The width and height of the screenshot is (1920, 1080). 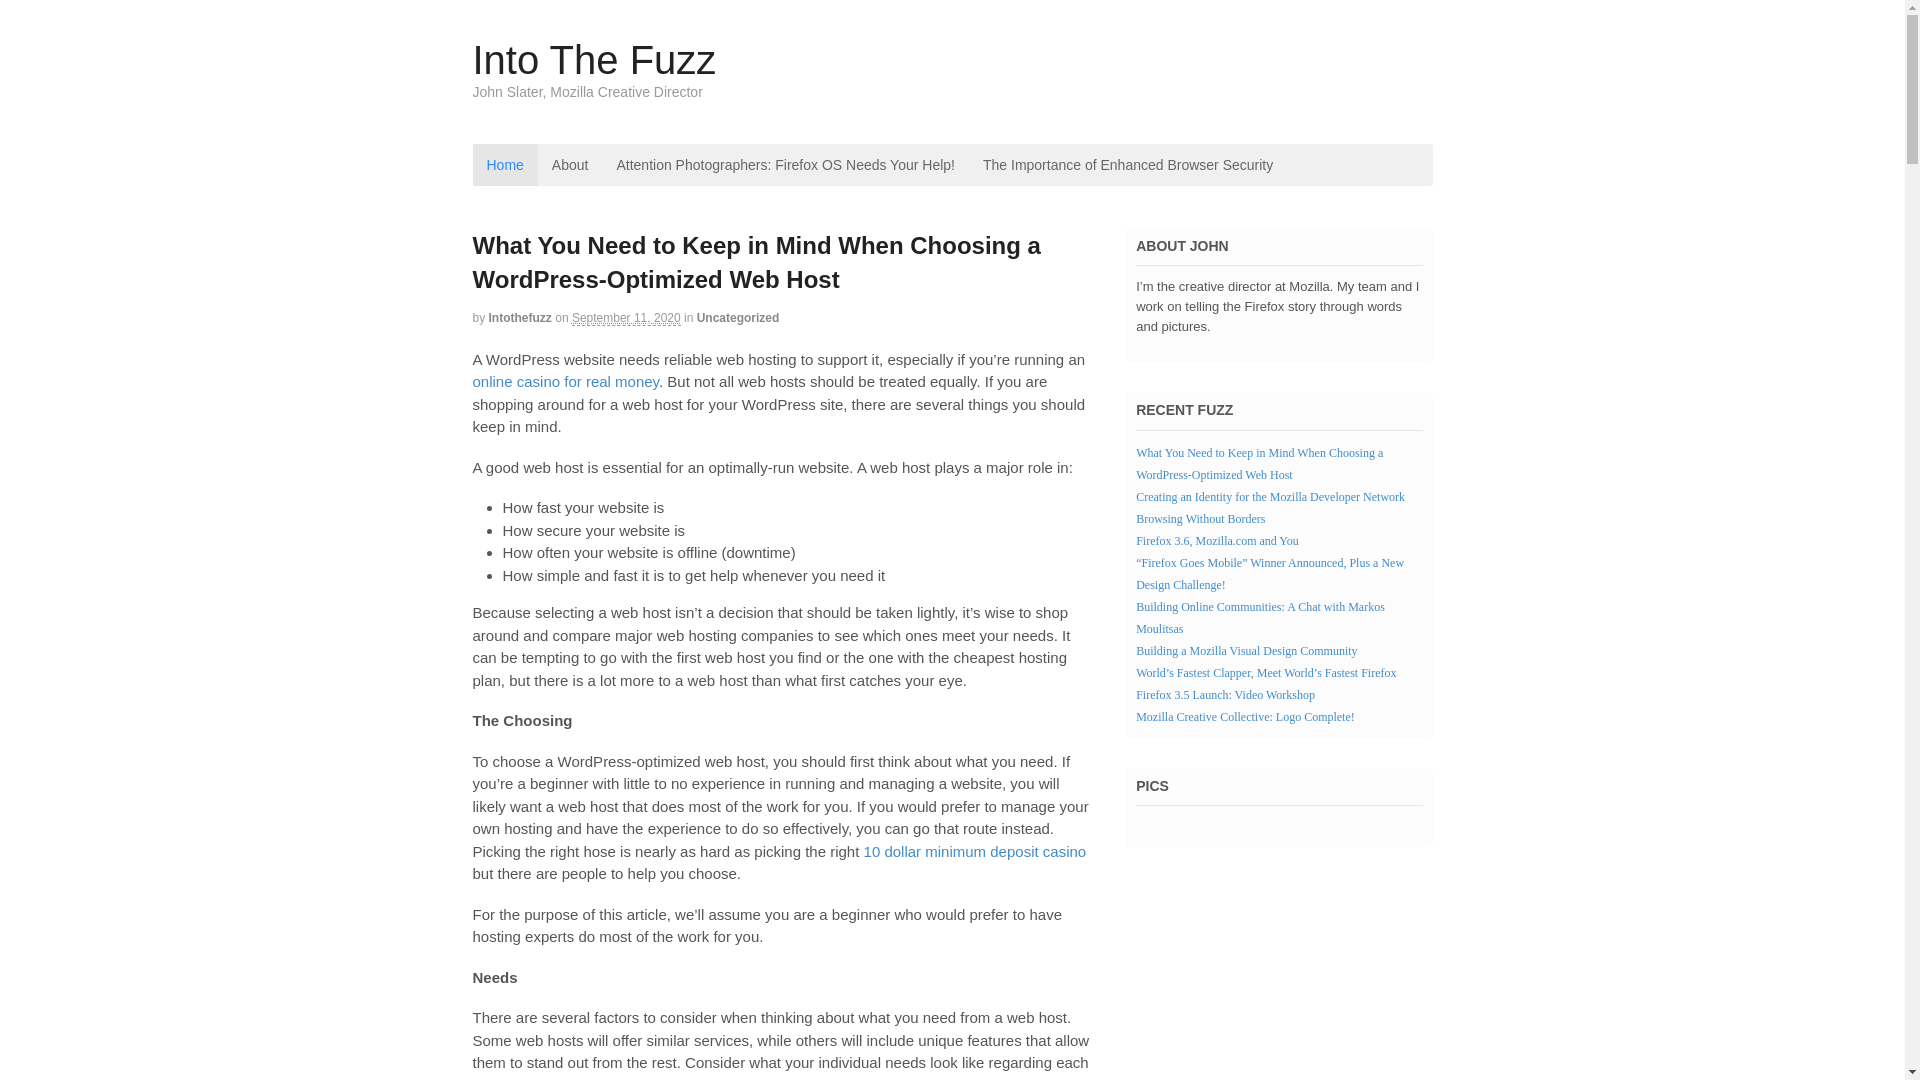 I want to click on Attention Photographers: Firefox OS Needs Your Help!, so click(x=786, y=164).